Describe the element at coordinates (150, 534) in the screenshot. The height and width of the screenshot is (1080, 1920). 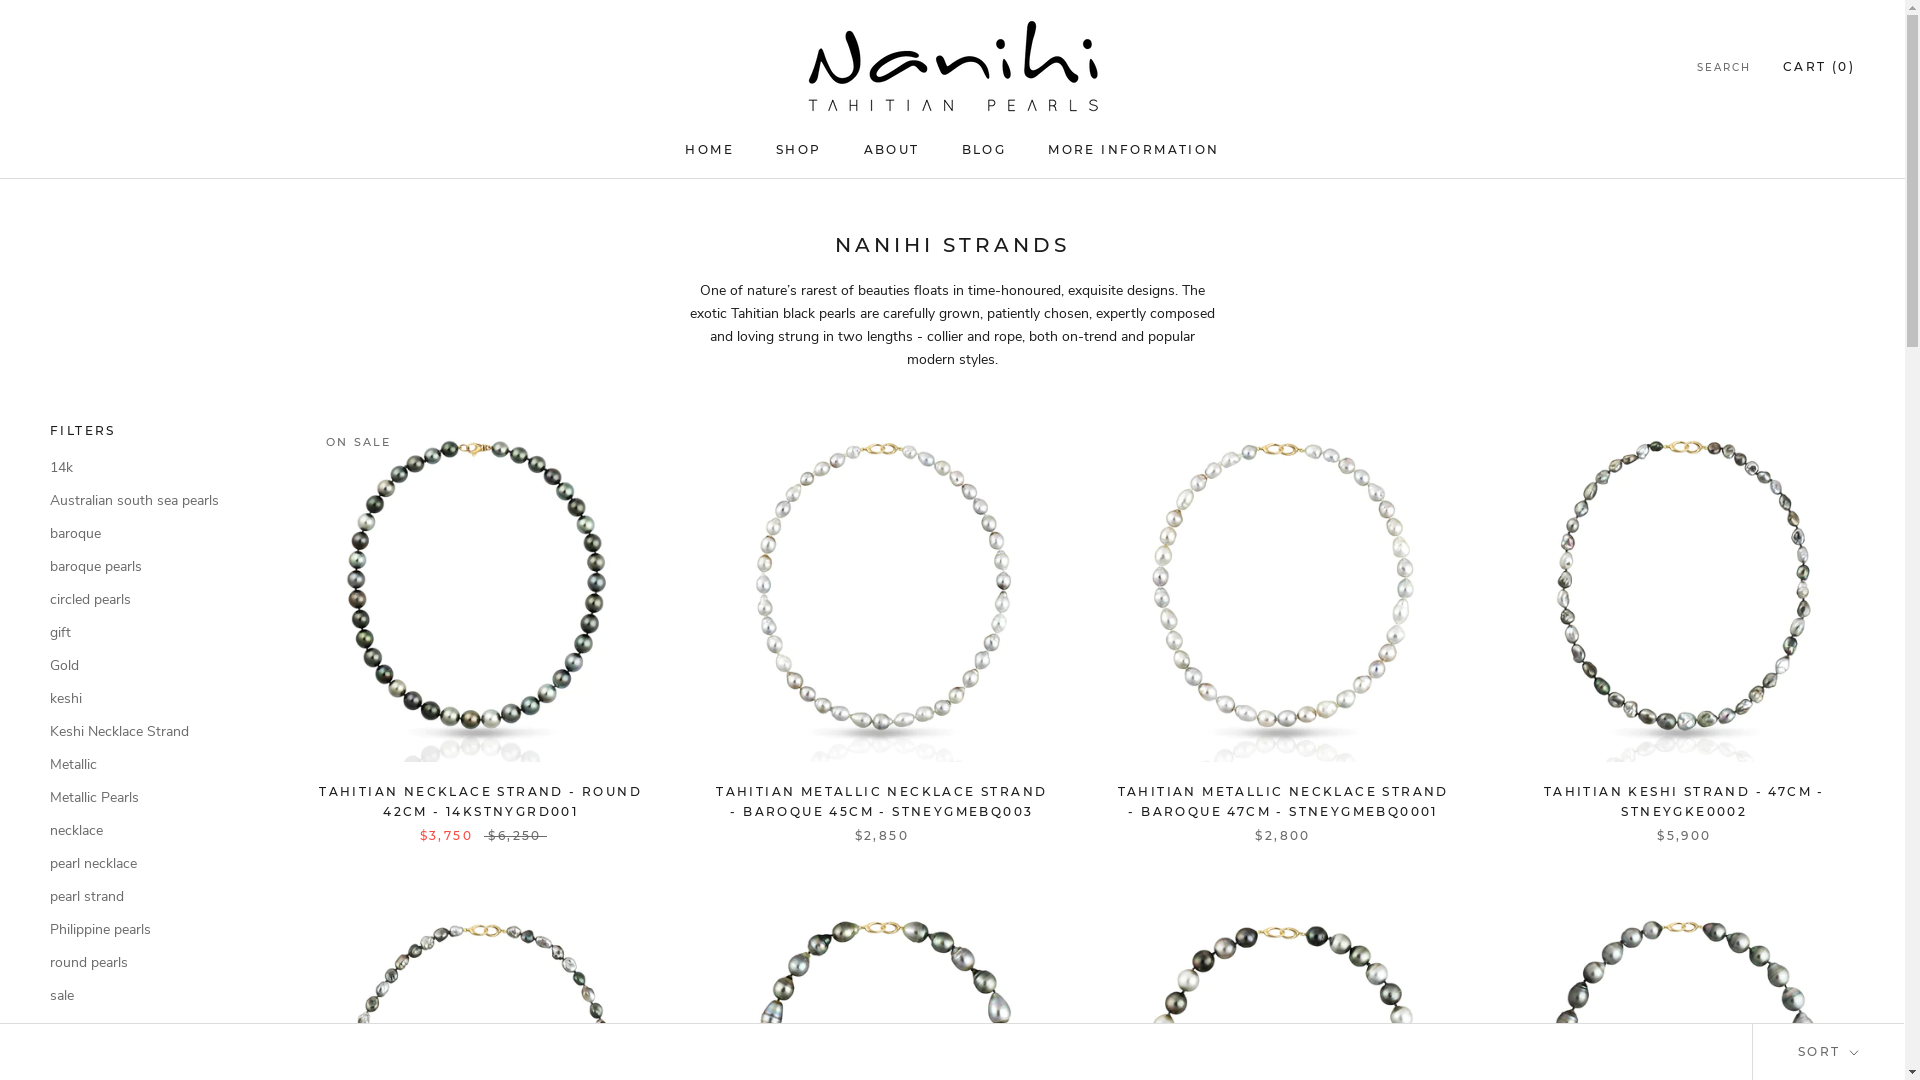
I see `baroque` at that location.